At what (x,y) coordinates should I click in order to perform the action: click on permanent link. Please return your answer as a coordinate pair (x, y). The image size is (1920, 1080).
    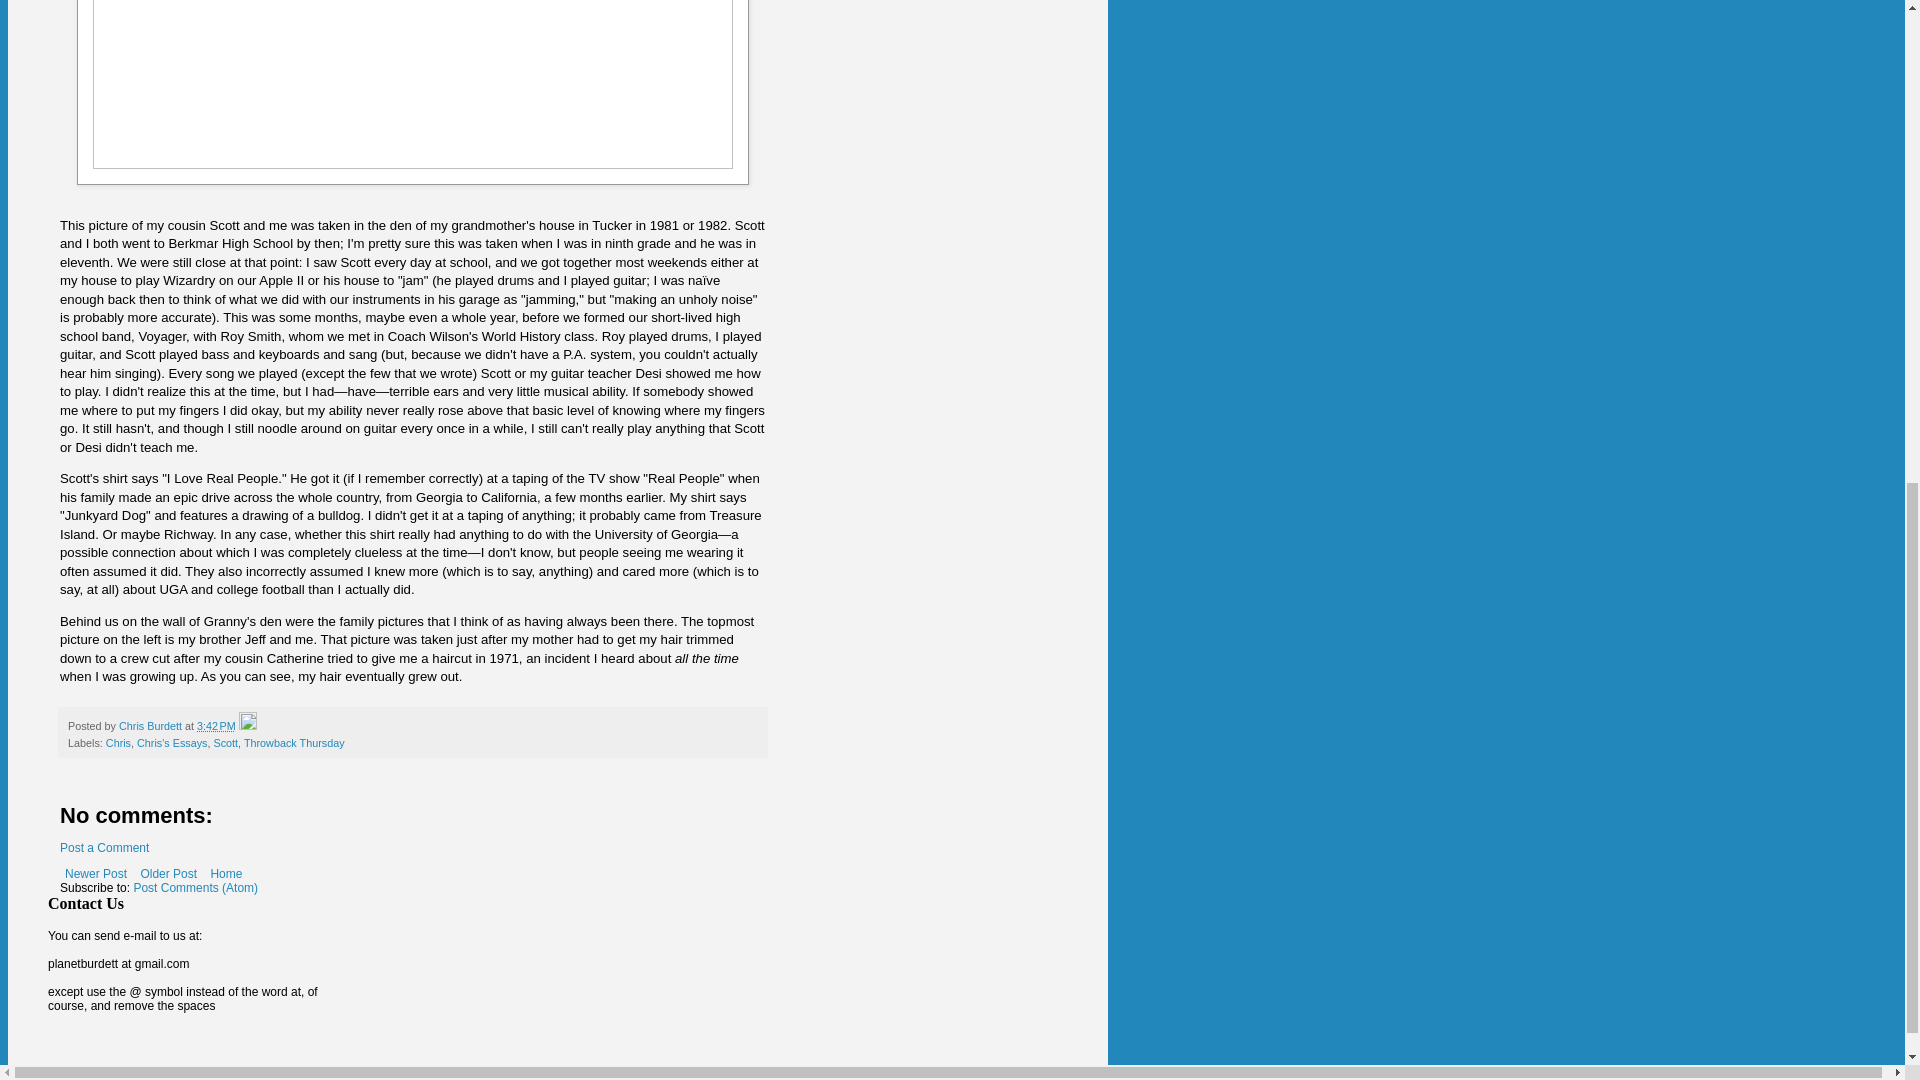
    Looking at the image, I should click on (216, 726).